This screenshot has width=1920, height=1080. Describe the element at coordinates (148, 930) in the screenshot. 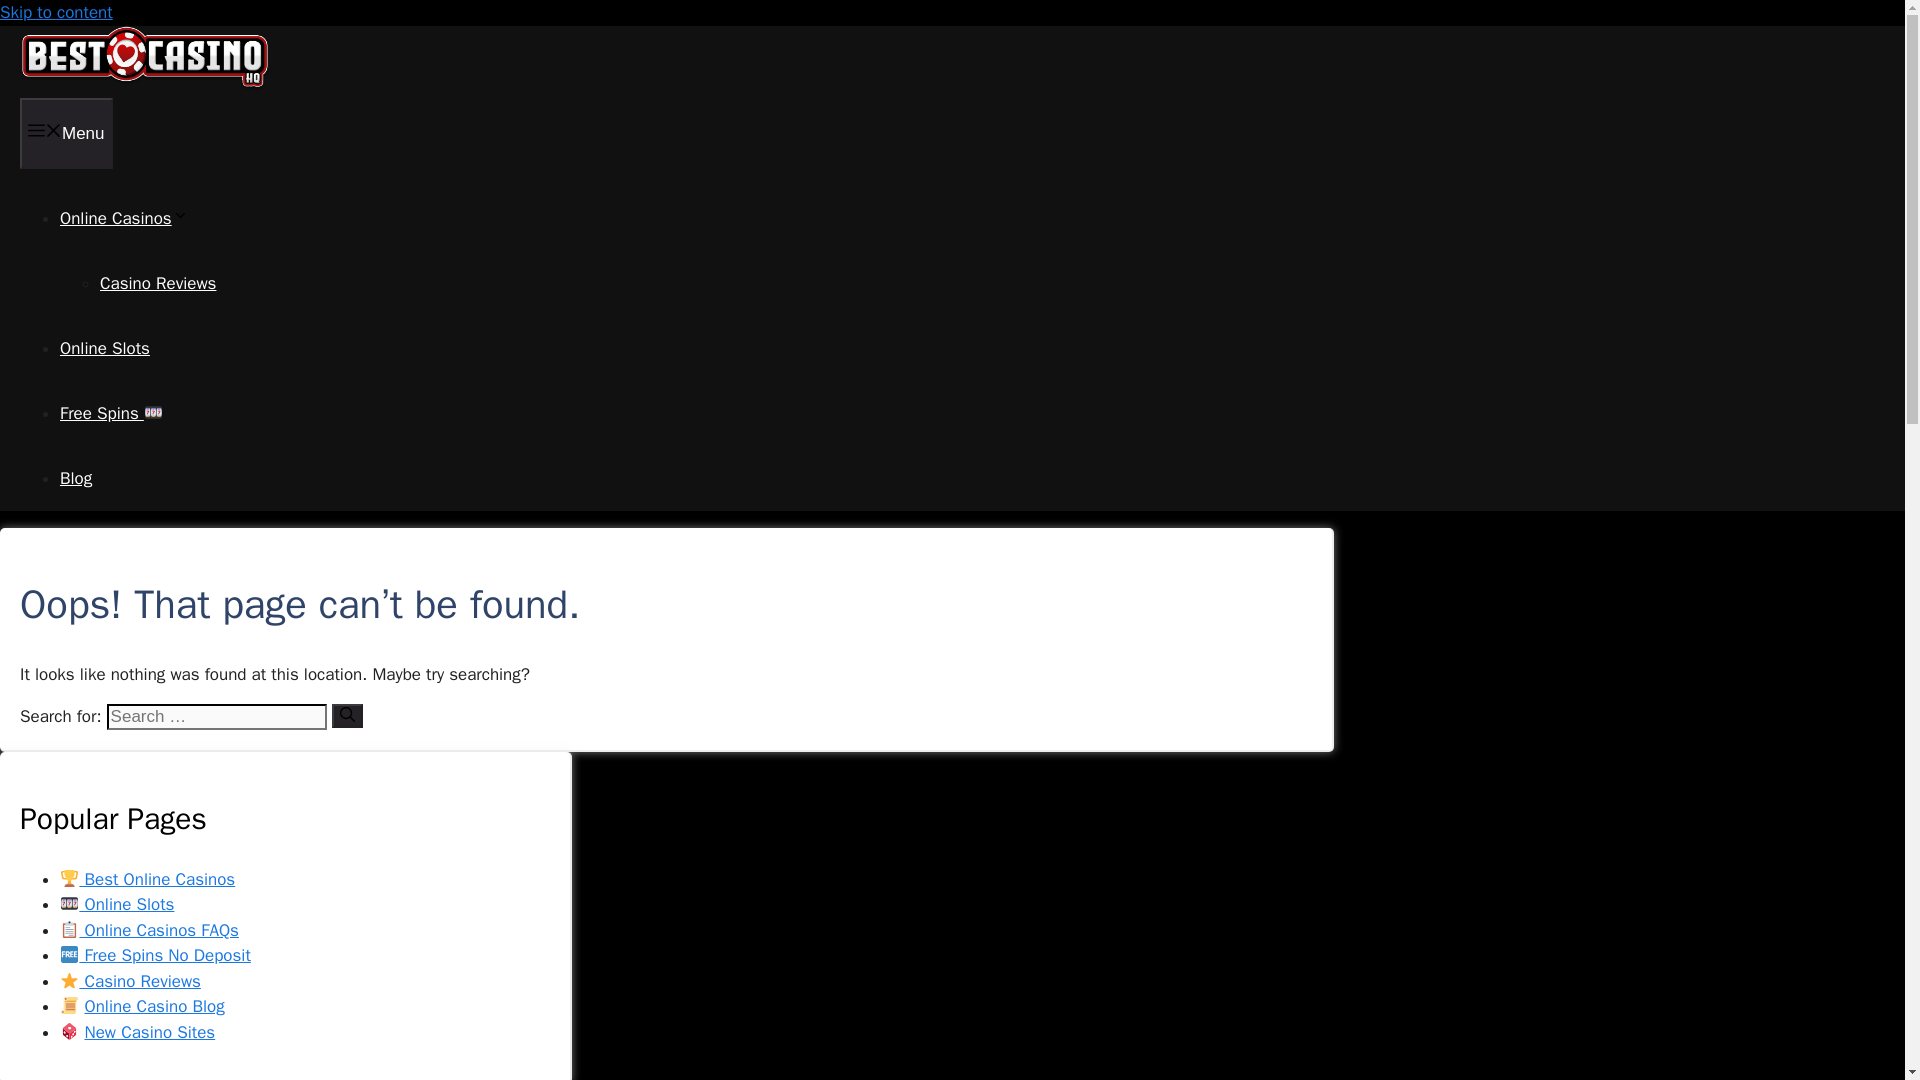

I see `Online Casinos FAQs` at that location.